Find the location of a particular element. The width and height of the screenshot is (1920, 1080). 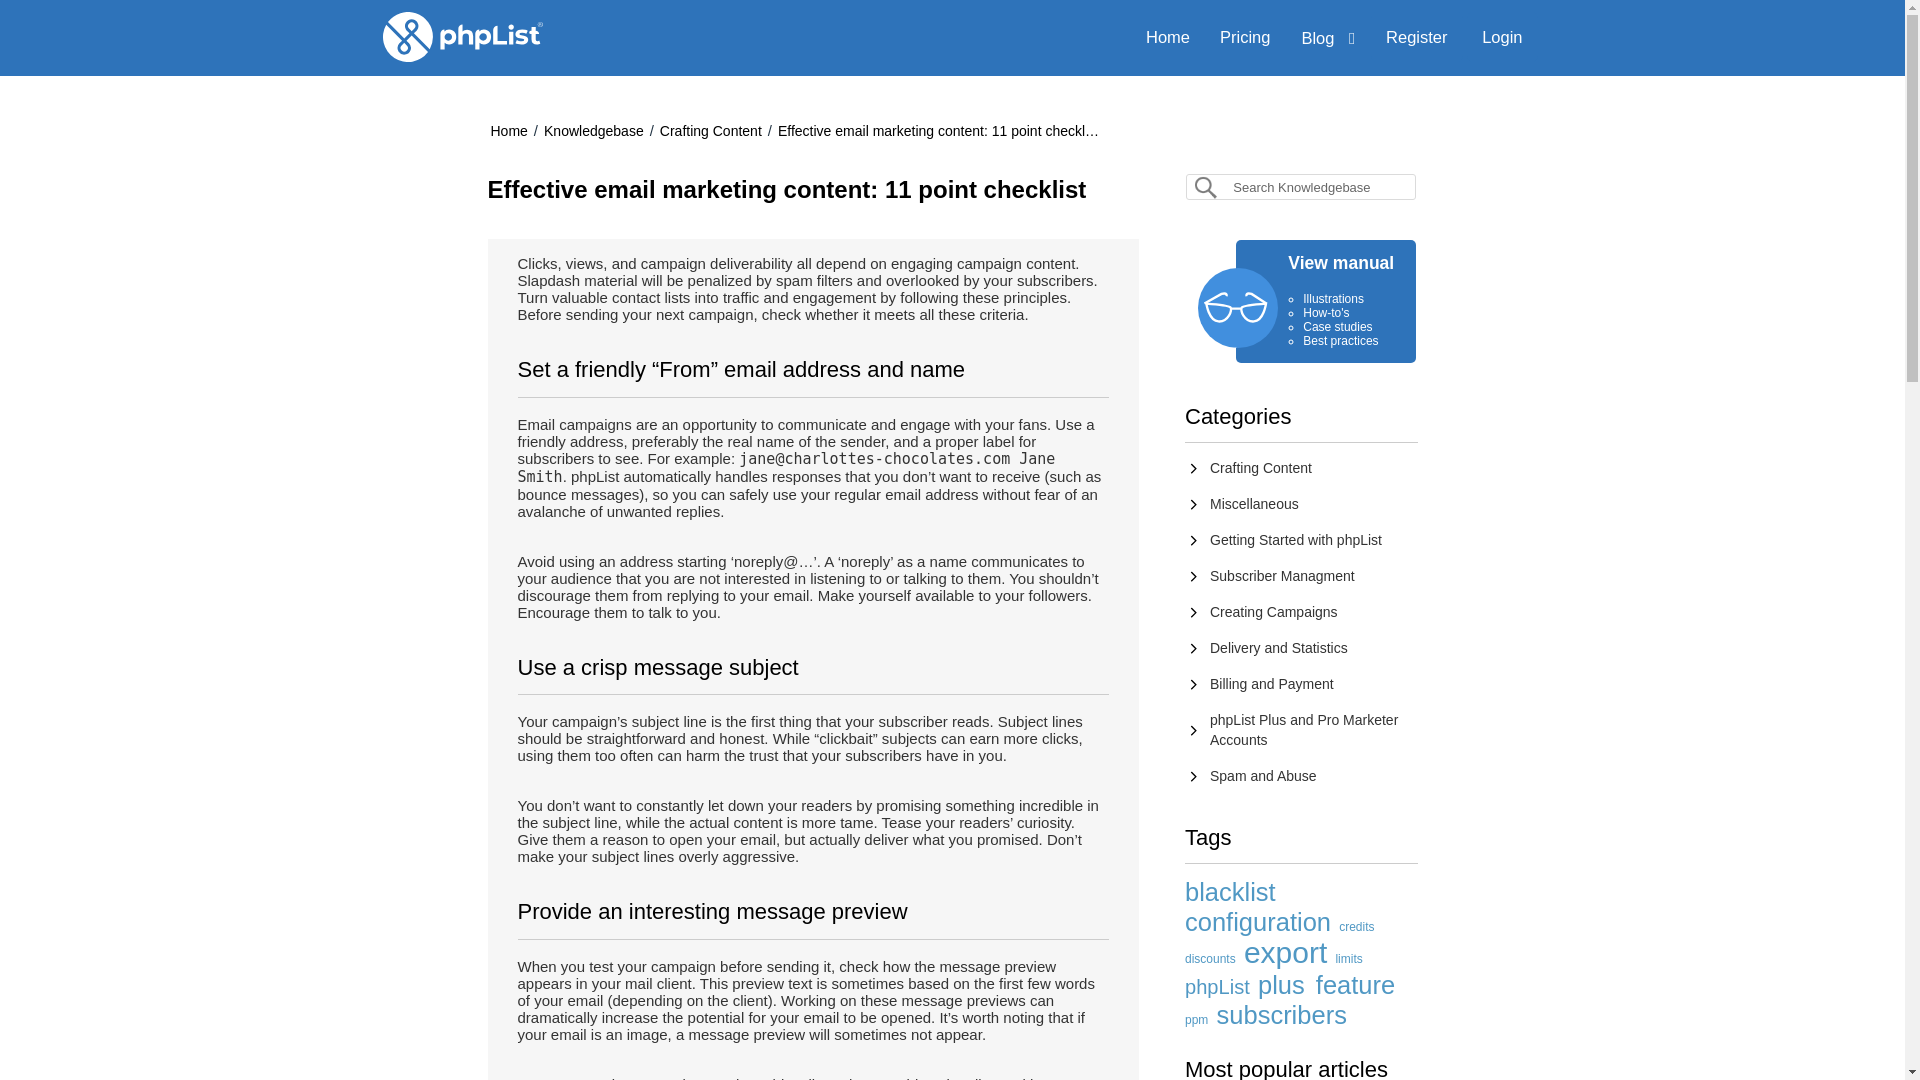

configuration is located at coordinates (1257, 922).